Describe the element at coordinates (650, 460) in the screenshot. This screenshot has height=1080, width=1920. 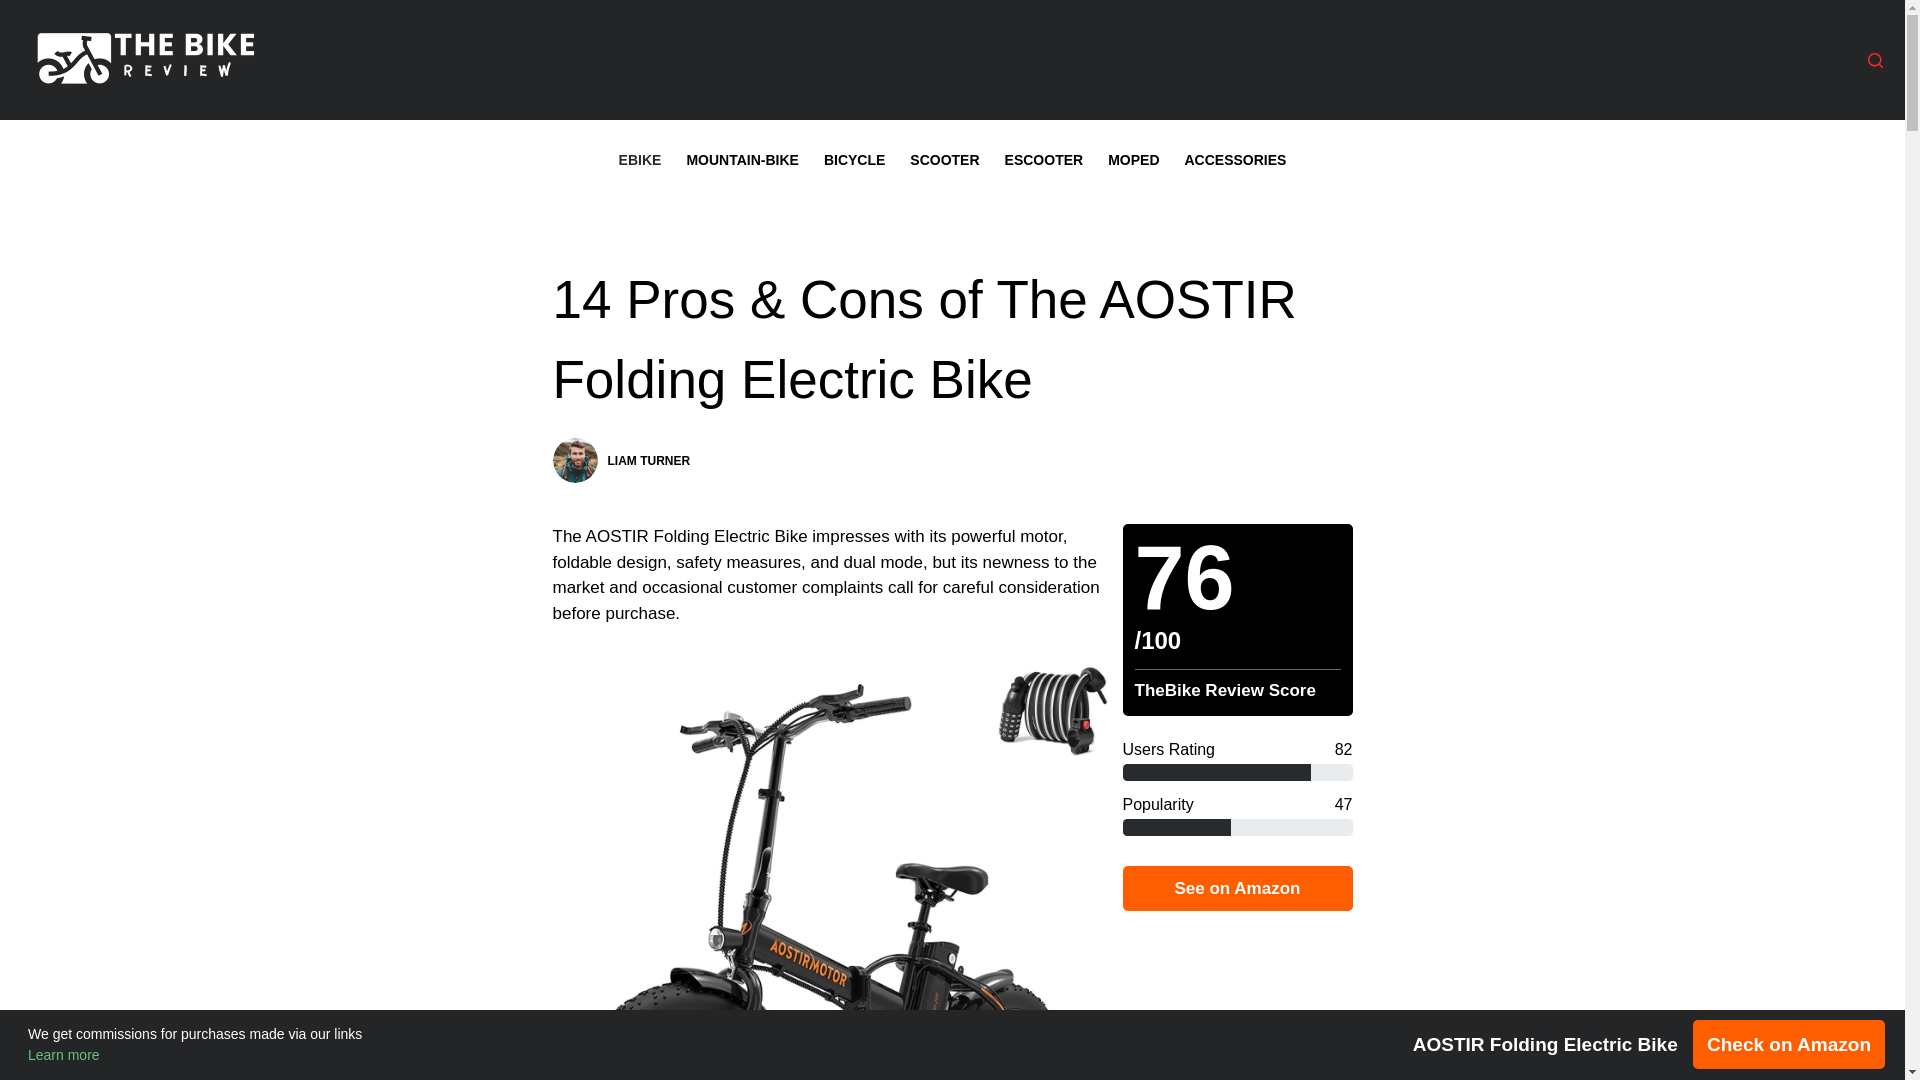
I see `LIAM TURNER` at that location.